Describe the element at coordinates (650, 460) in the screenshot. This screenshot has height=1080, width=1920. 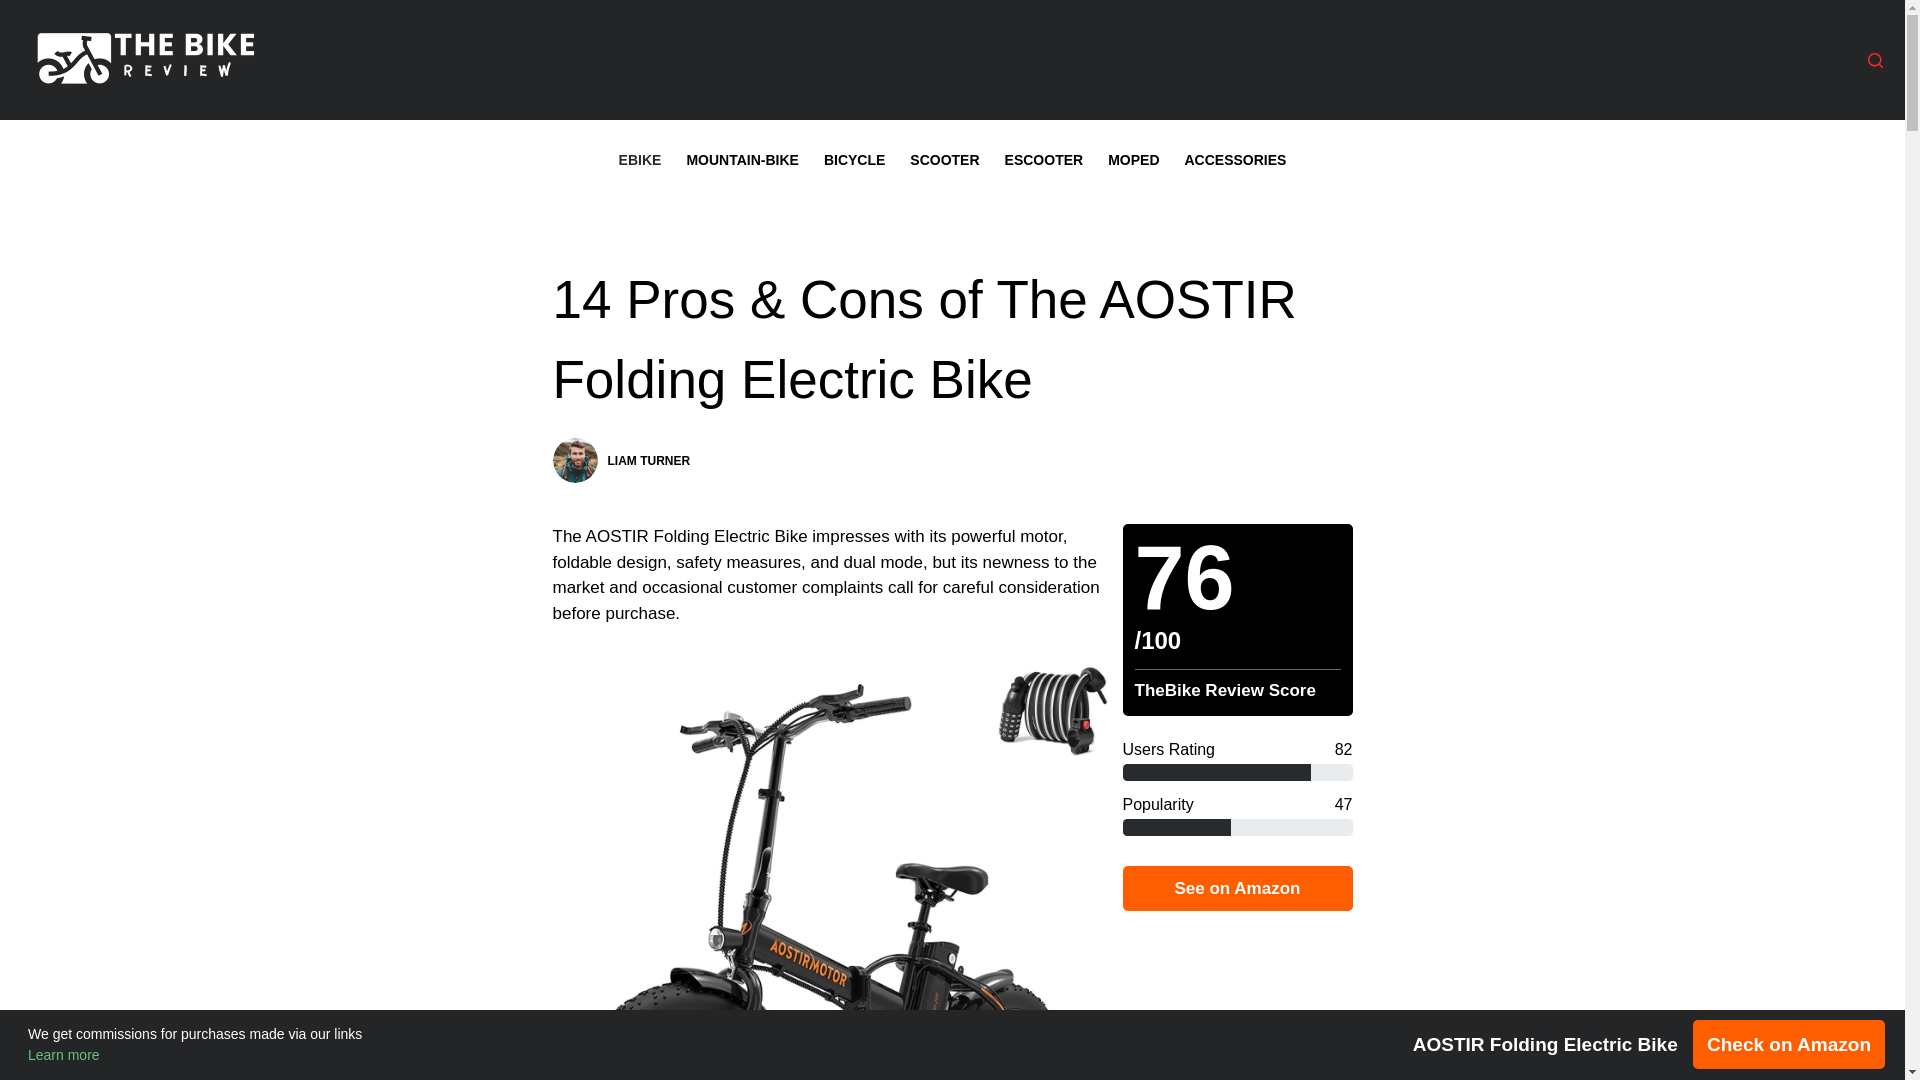
I see `LIAM TURNER` at that location.